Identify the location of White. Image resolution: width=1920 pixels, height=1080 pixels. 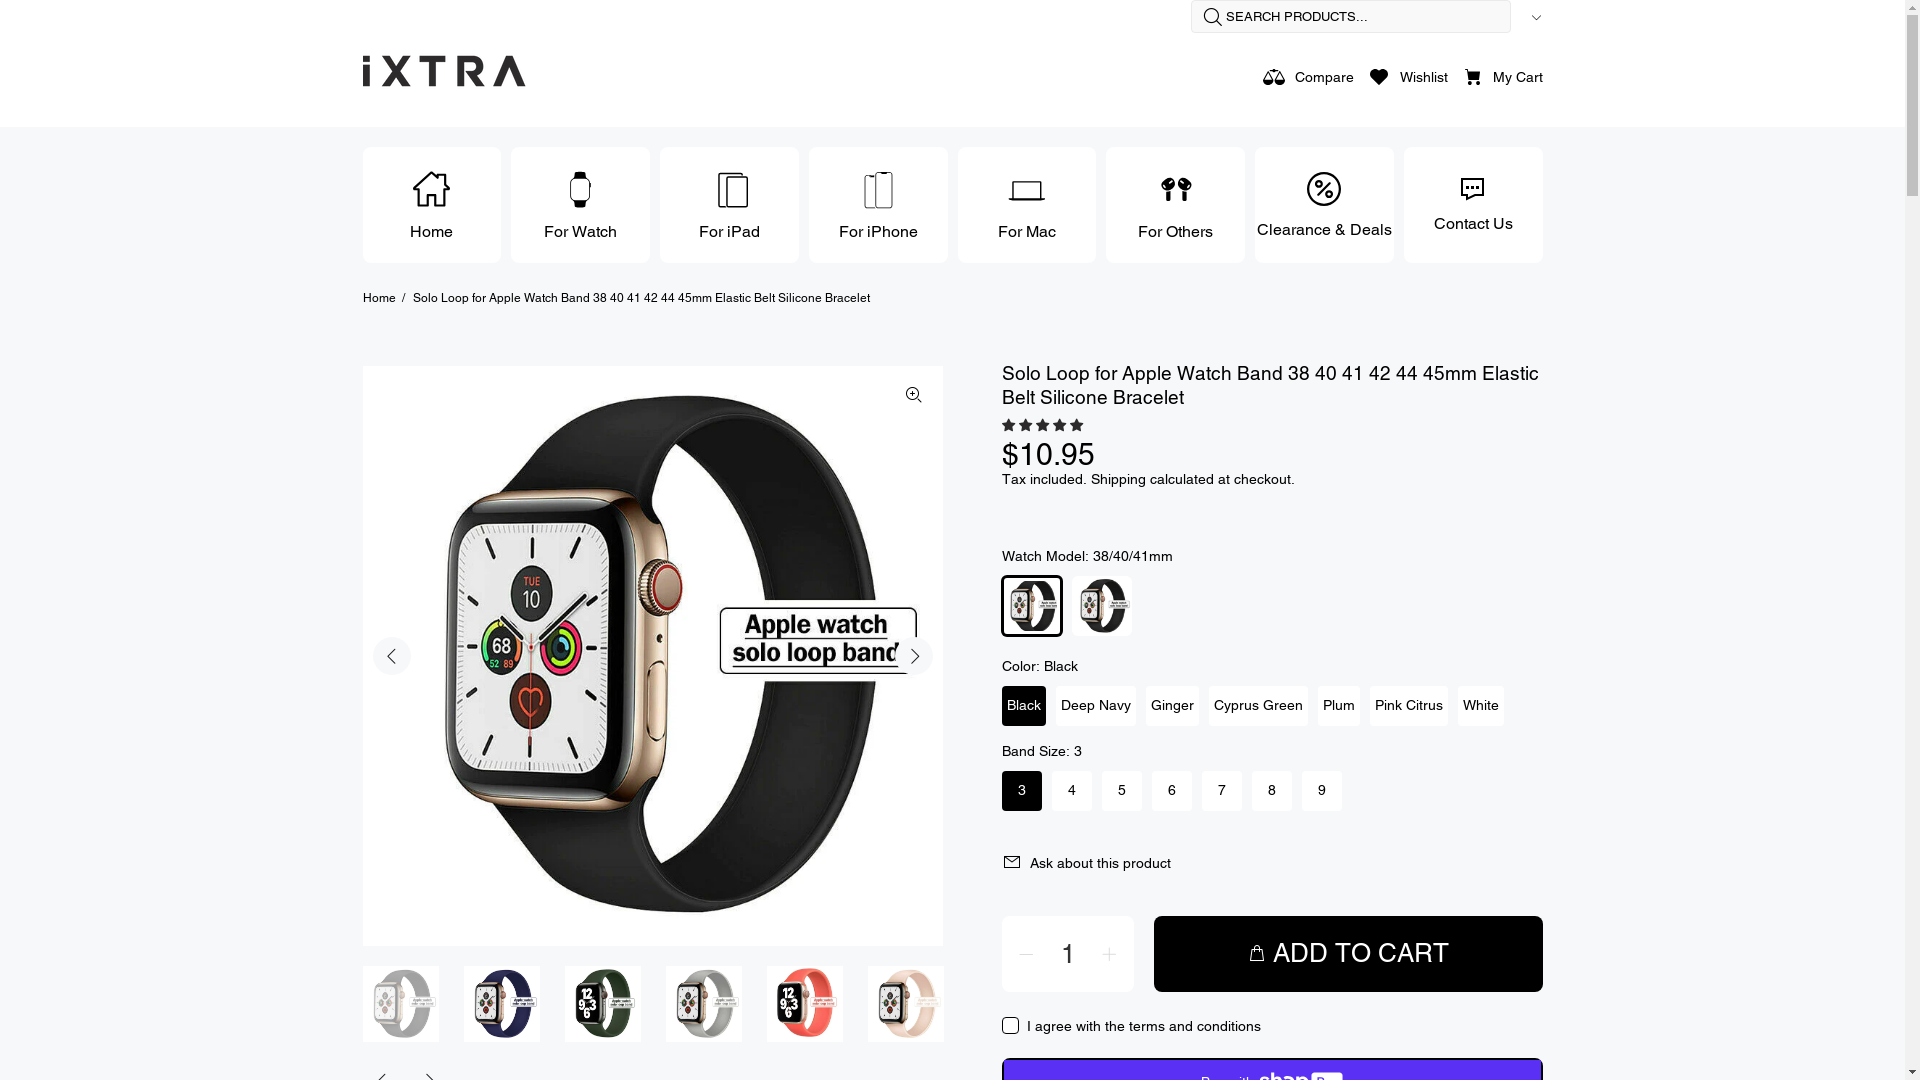
(1481, 706).